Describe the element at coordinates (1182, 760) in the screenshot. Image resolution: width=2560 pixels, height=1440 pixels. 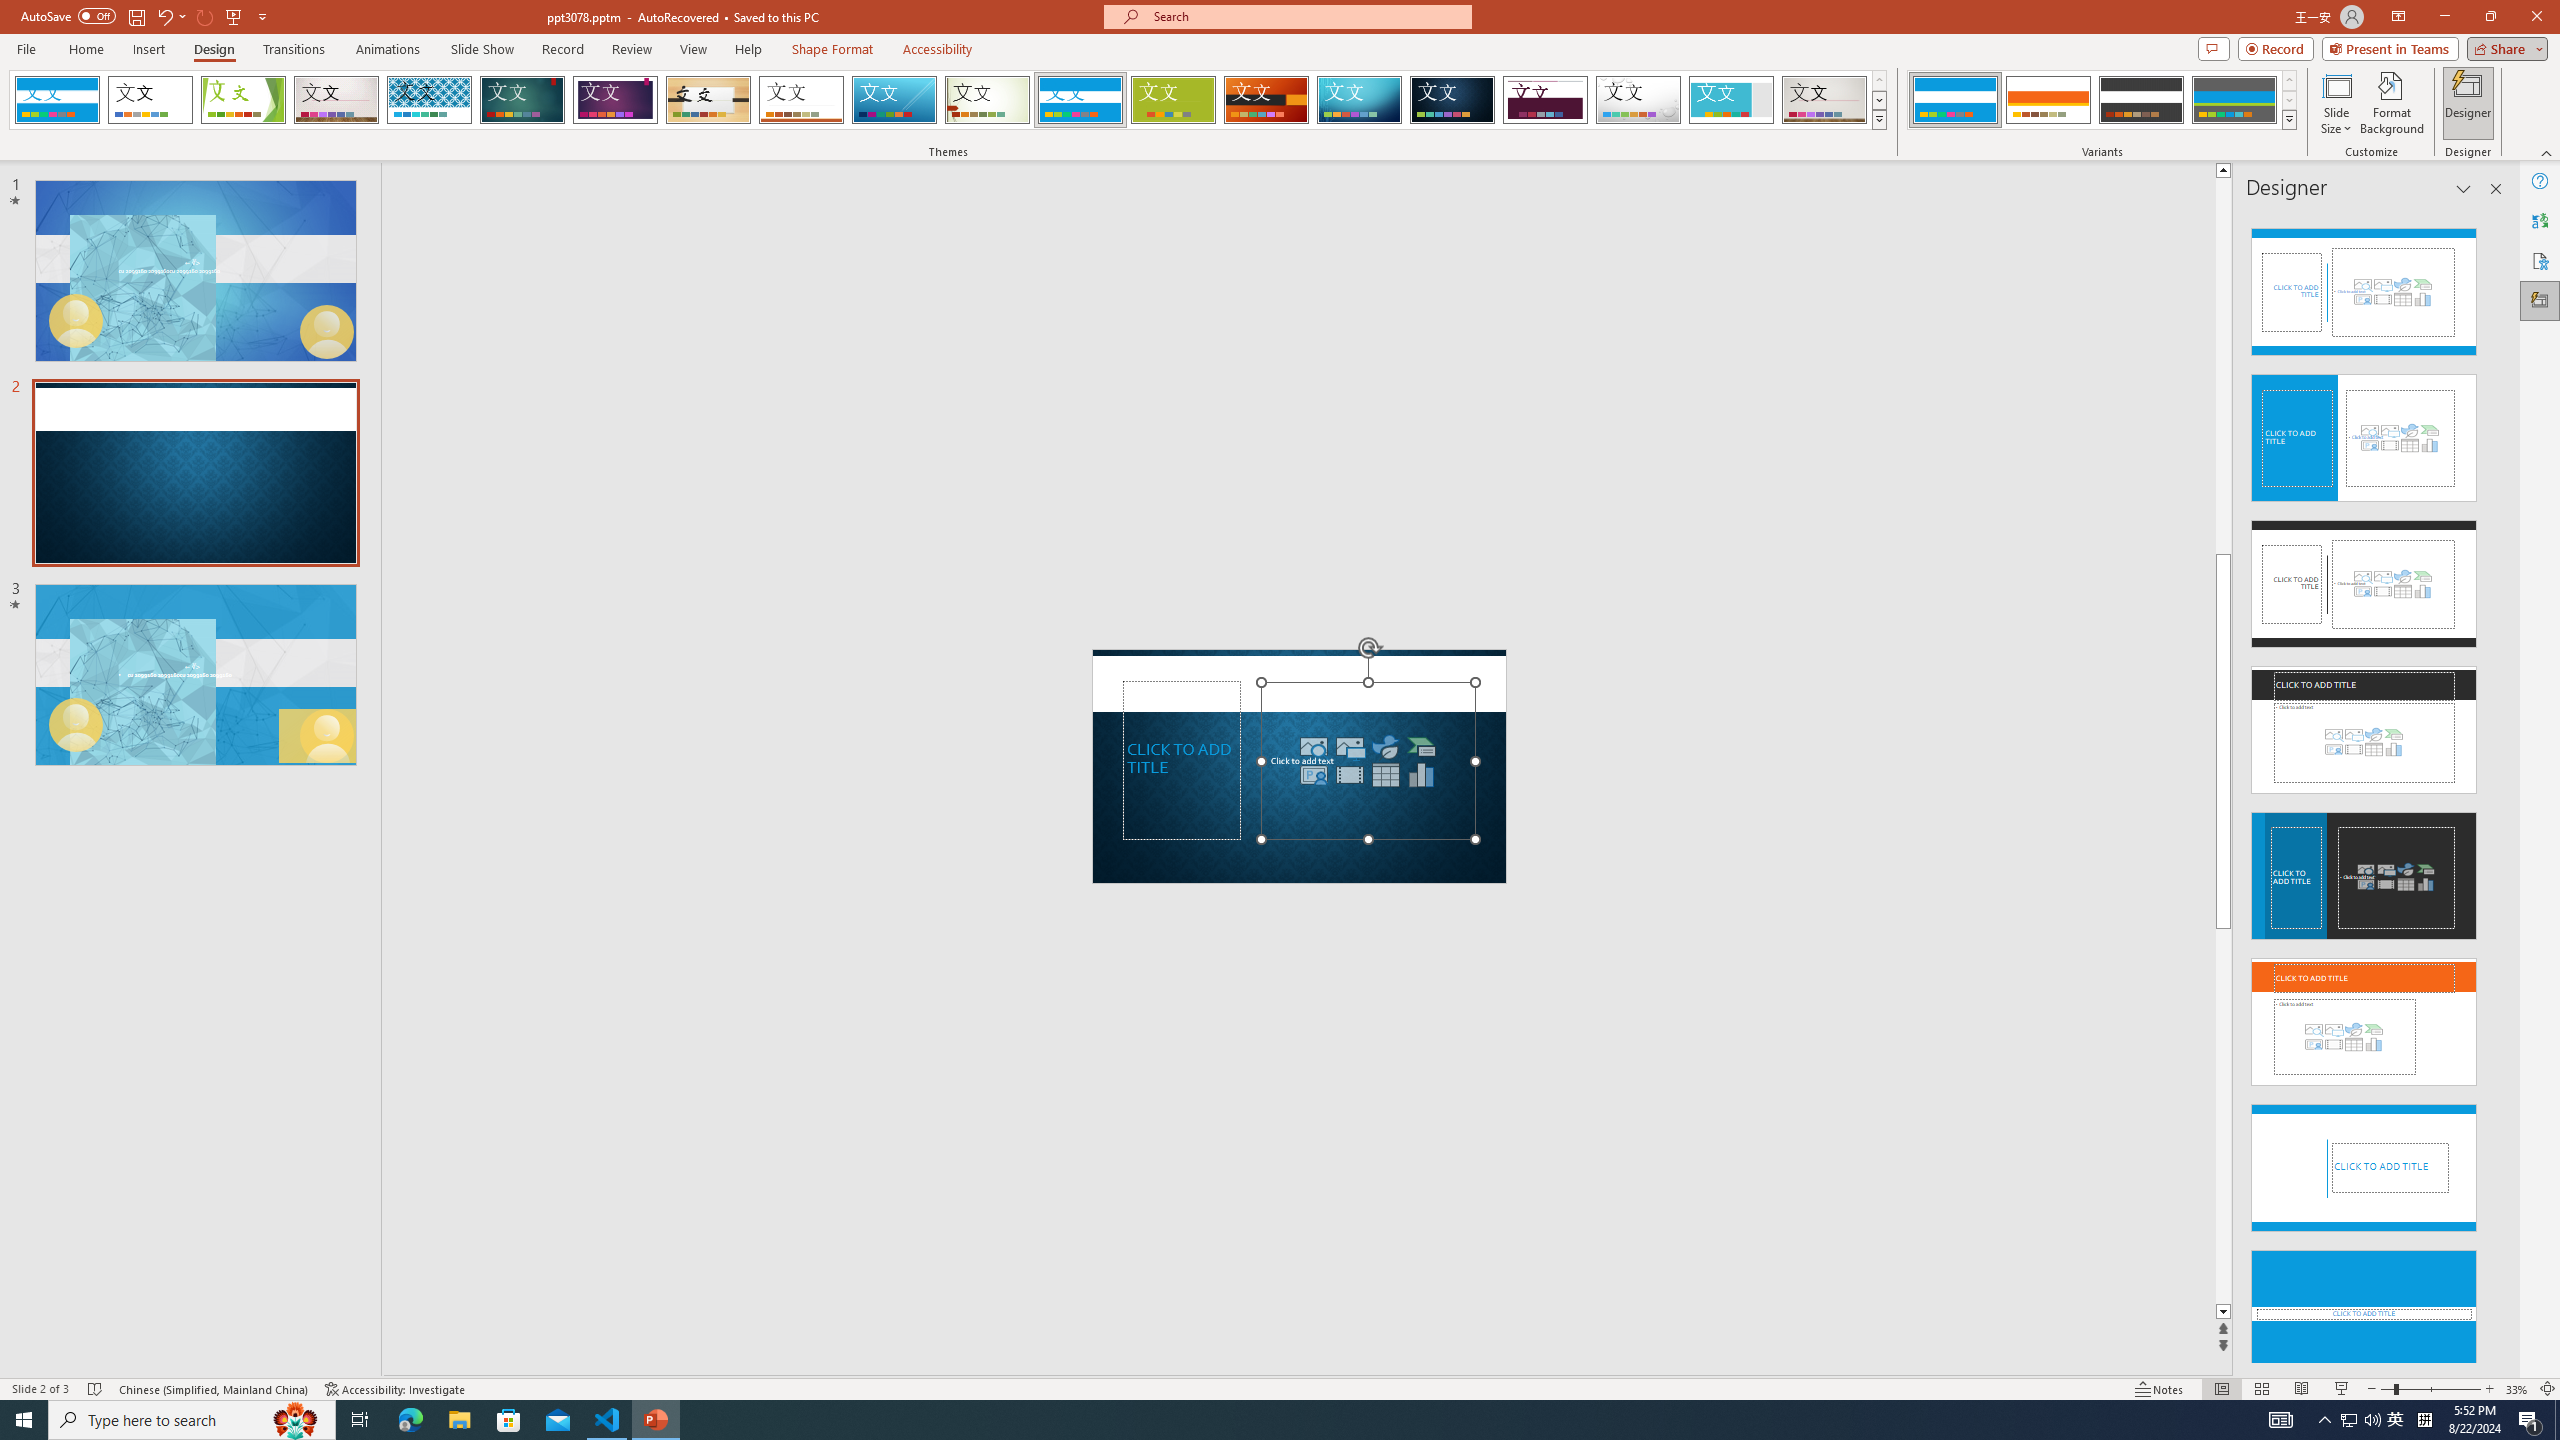
I see `Title TextBox` at that location.